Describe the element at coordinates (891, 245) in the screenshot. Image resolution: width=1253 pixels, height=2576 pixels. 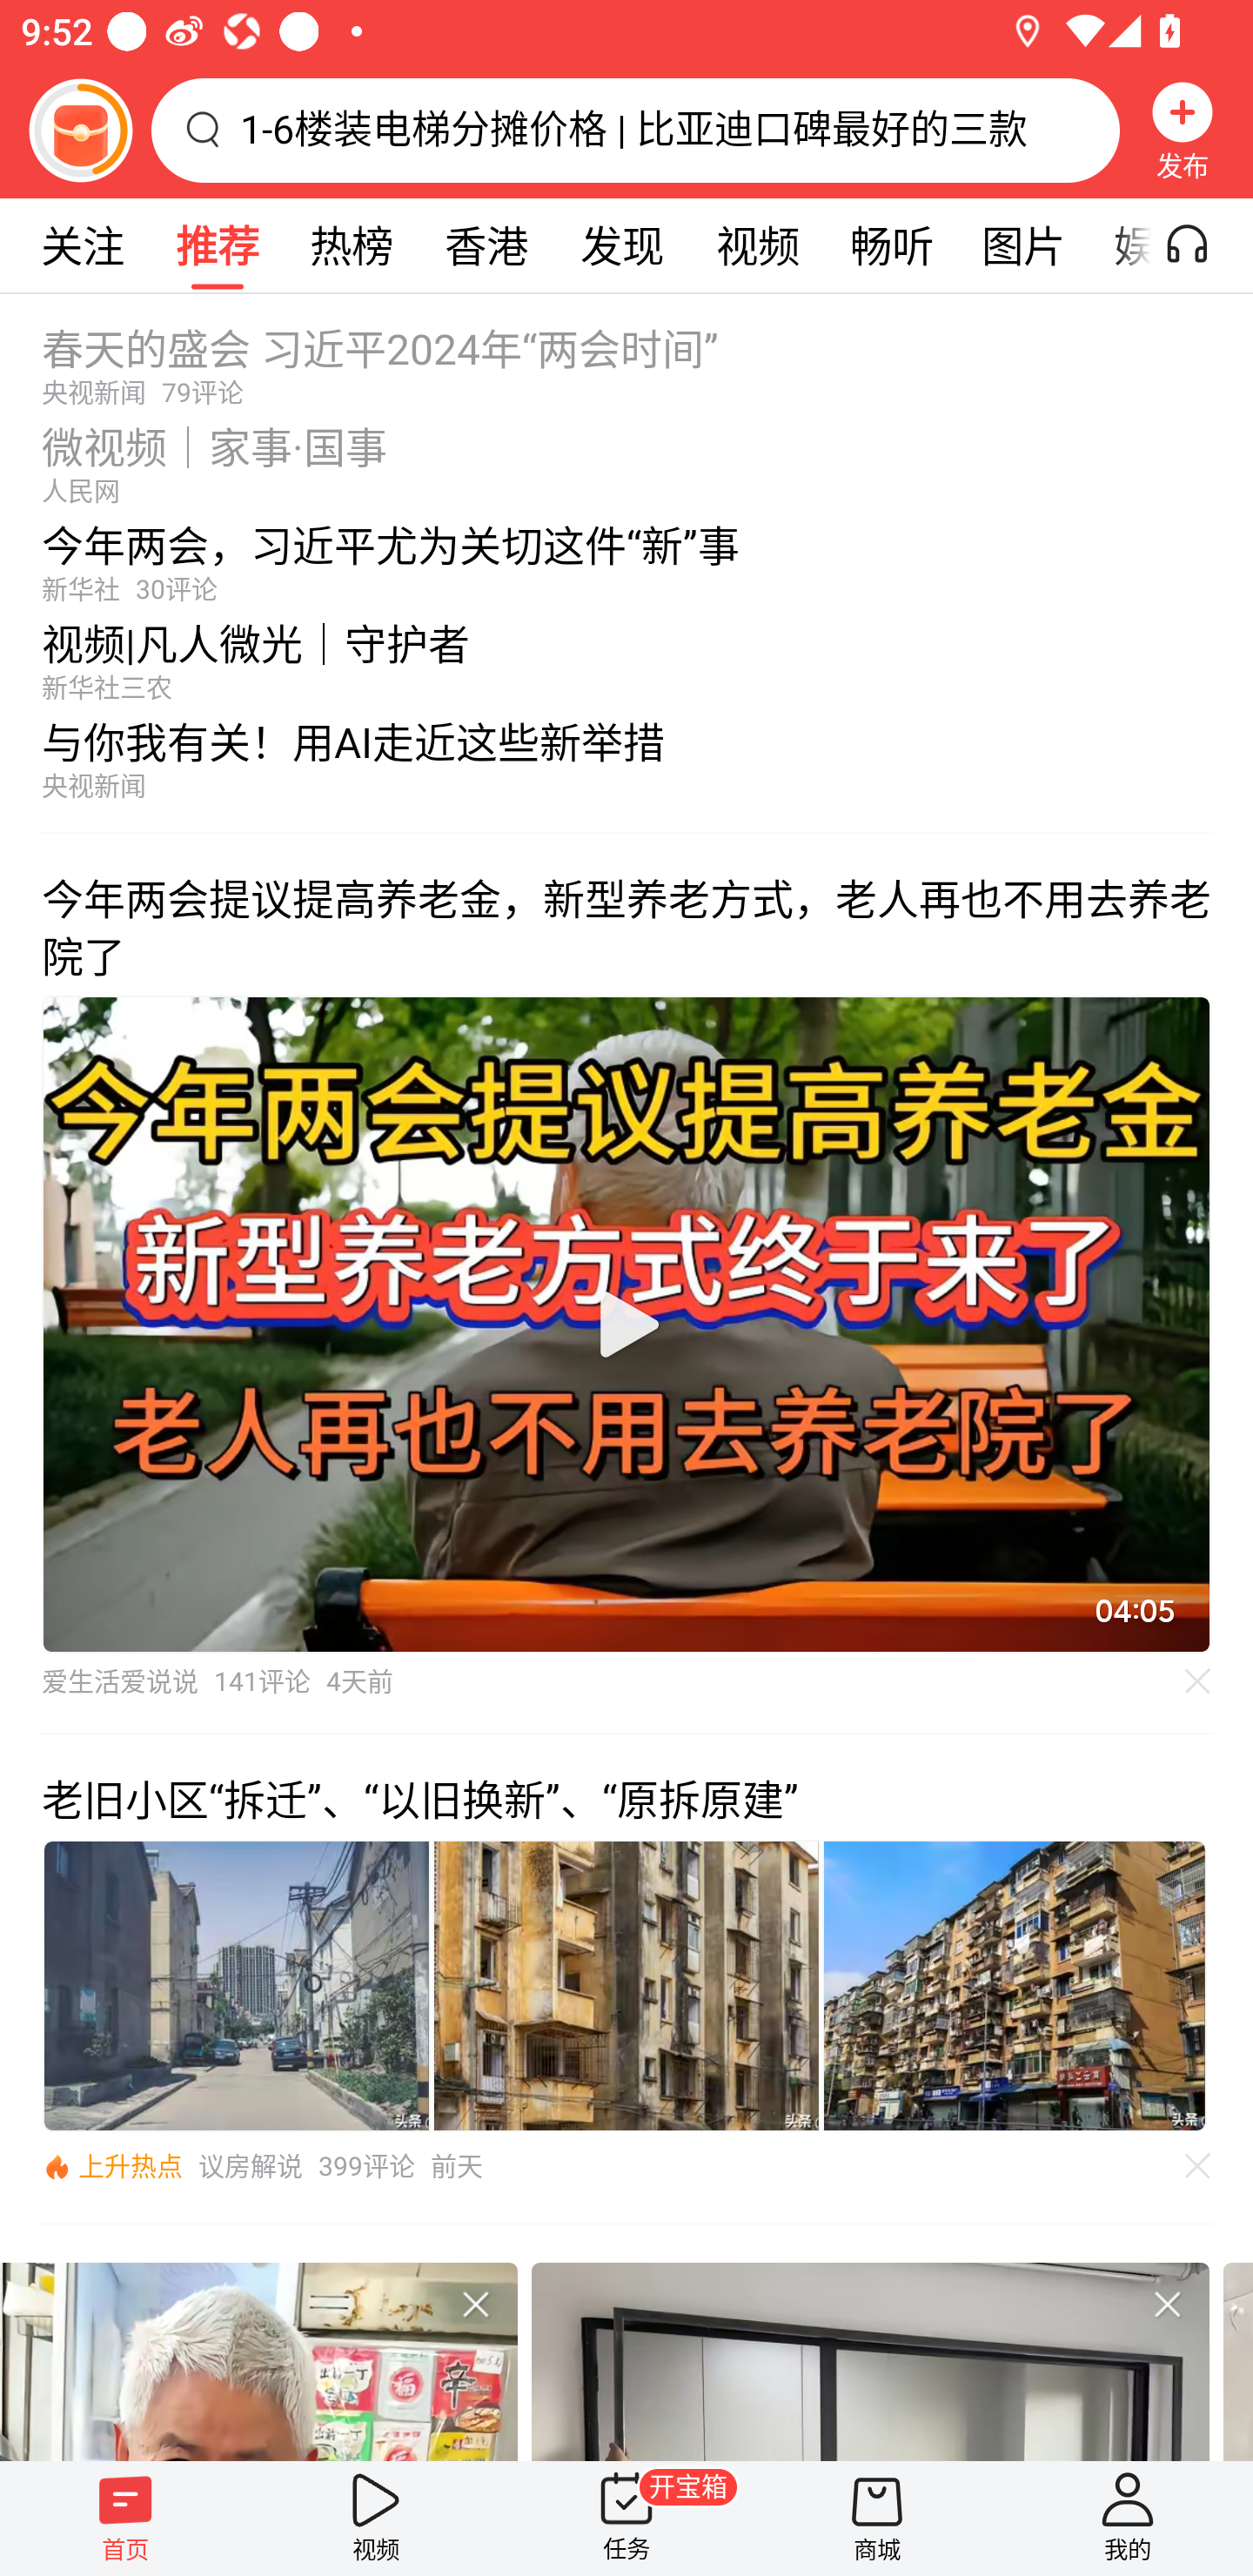
I see `畅听` at that location.